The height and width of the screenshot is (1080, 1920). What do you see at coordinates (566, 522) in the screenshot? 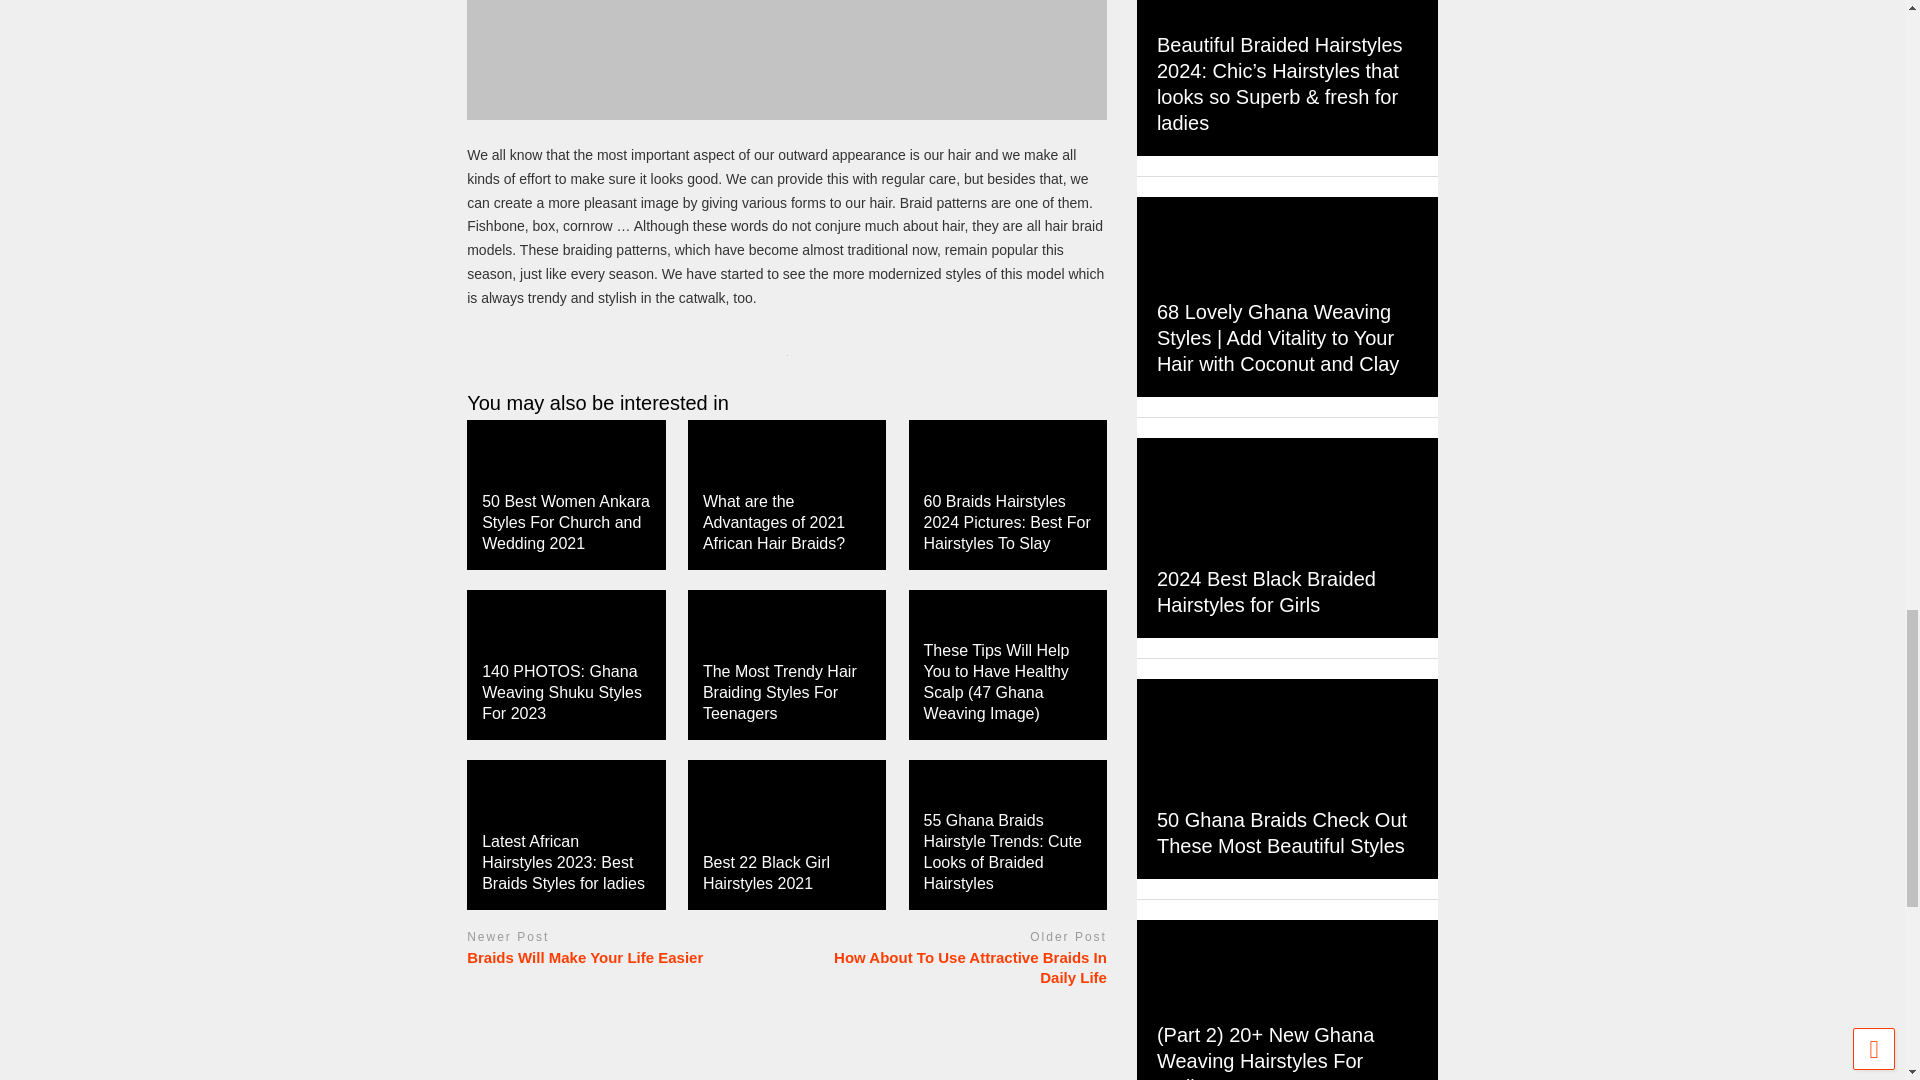
I see `50 Best Women Ankara Styles For Church and Wedding 2021` at bounding box center [566, 522].